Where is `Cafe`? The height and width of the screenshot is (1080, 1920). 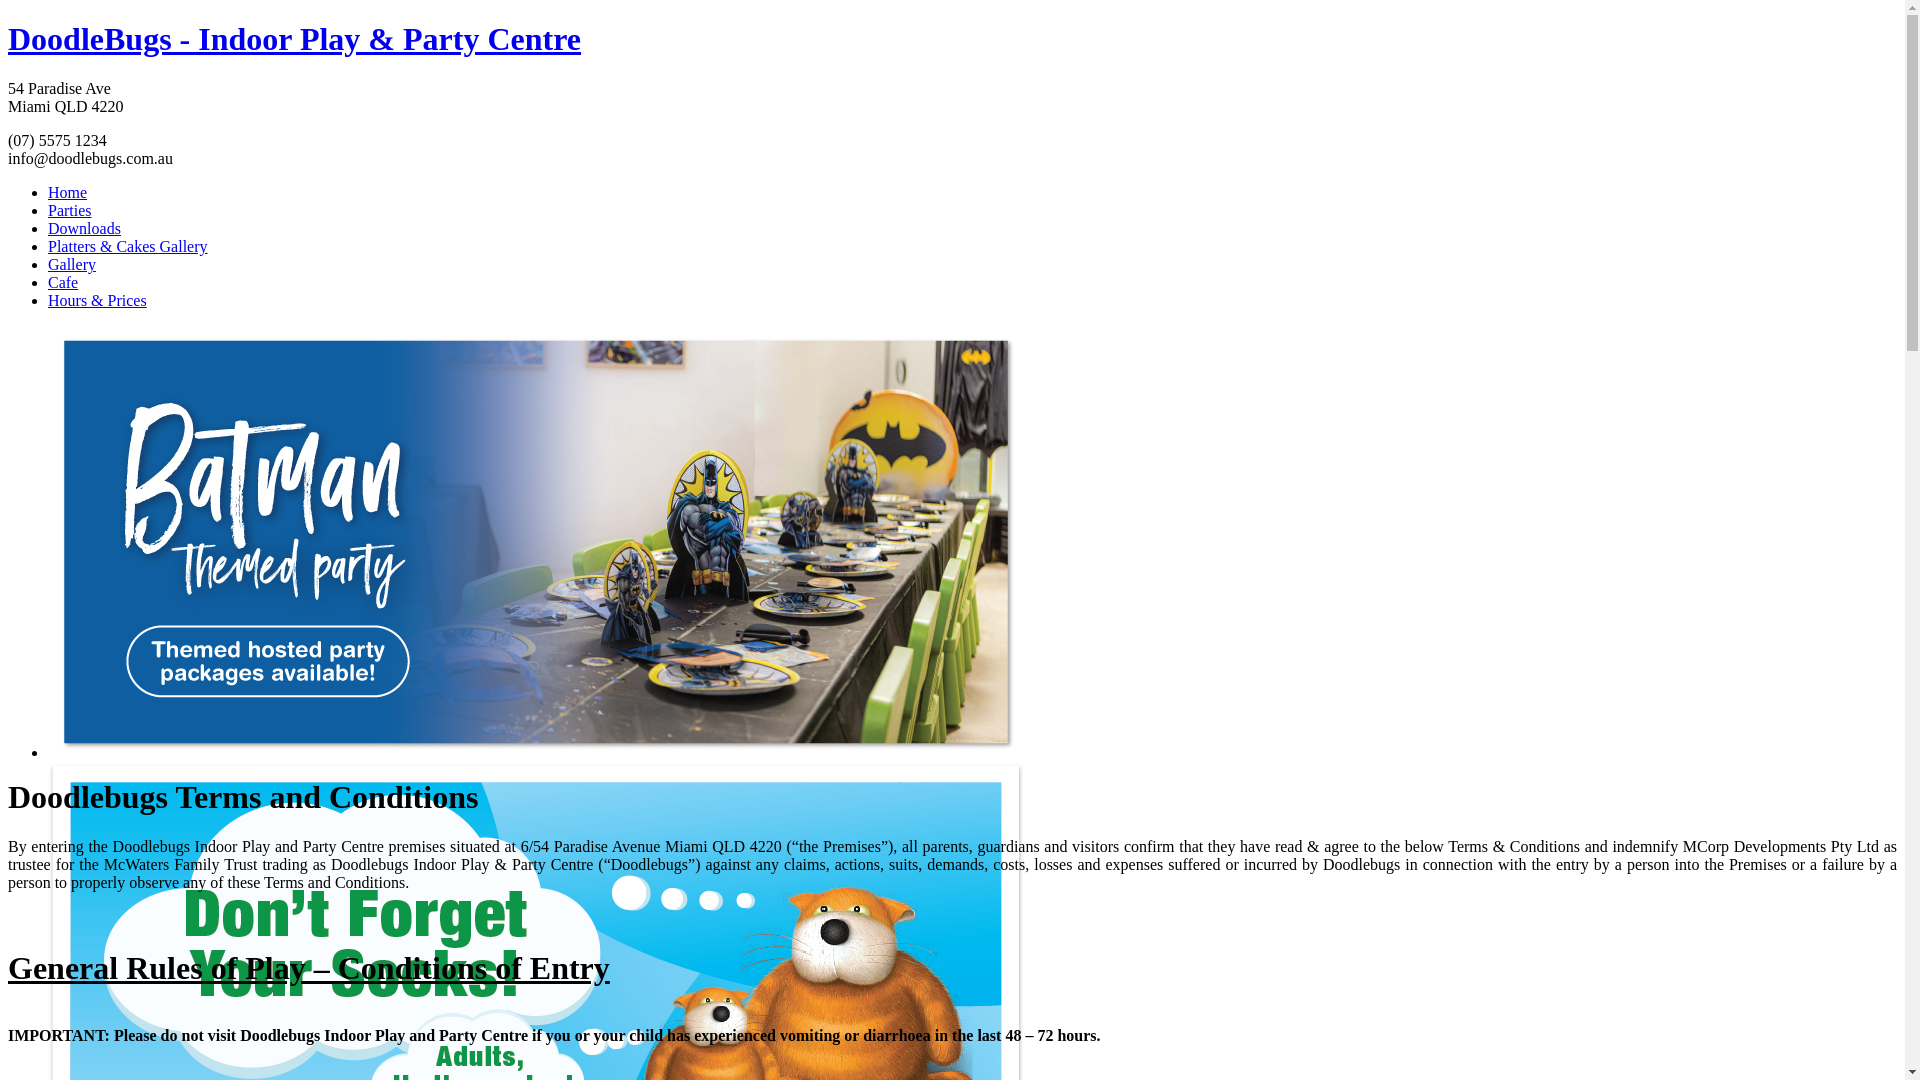 Cafe is located at coordinates (63, 282).